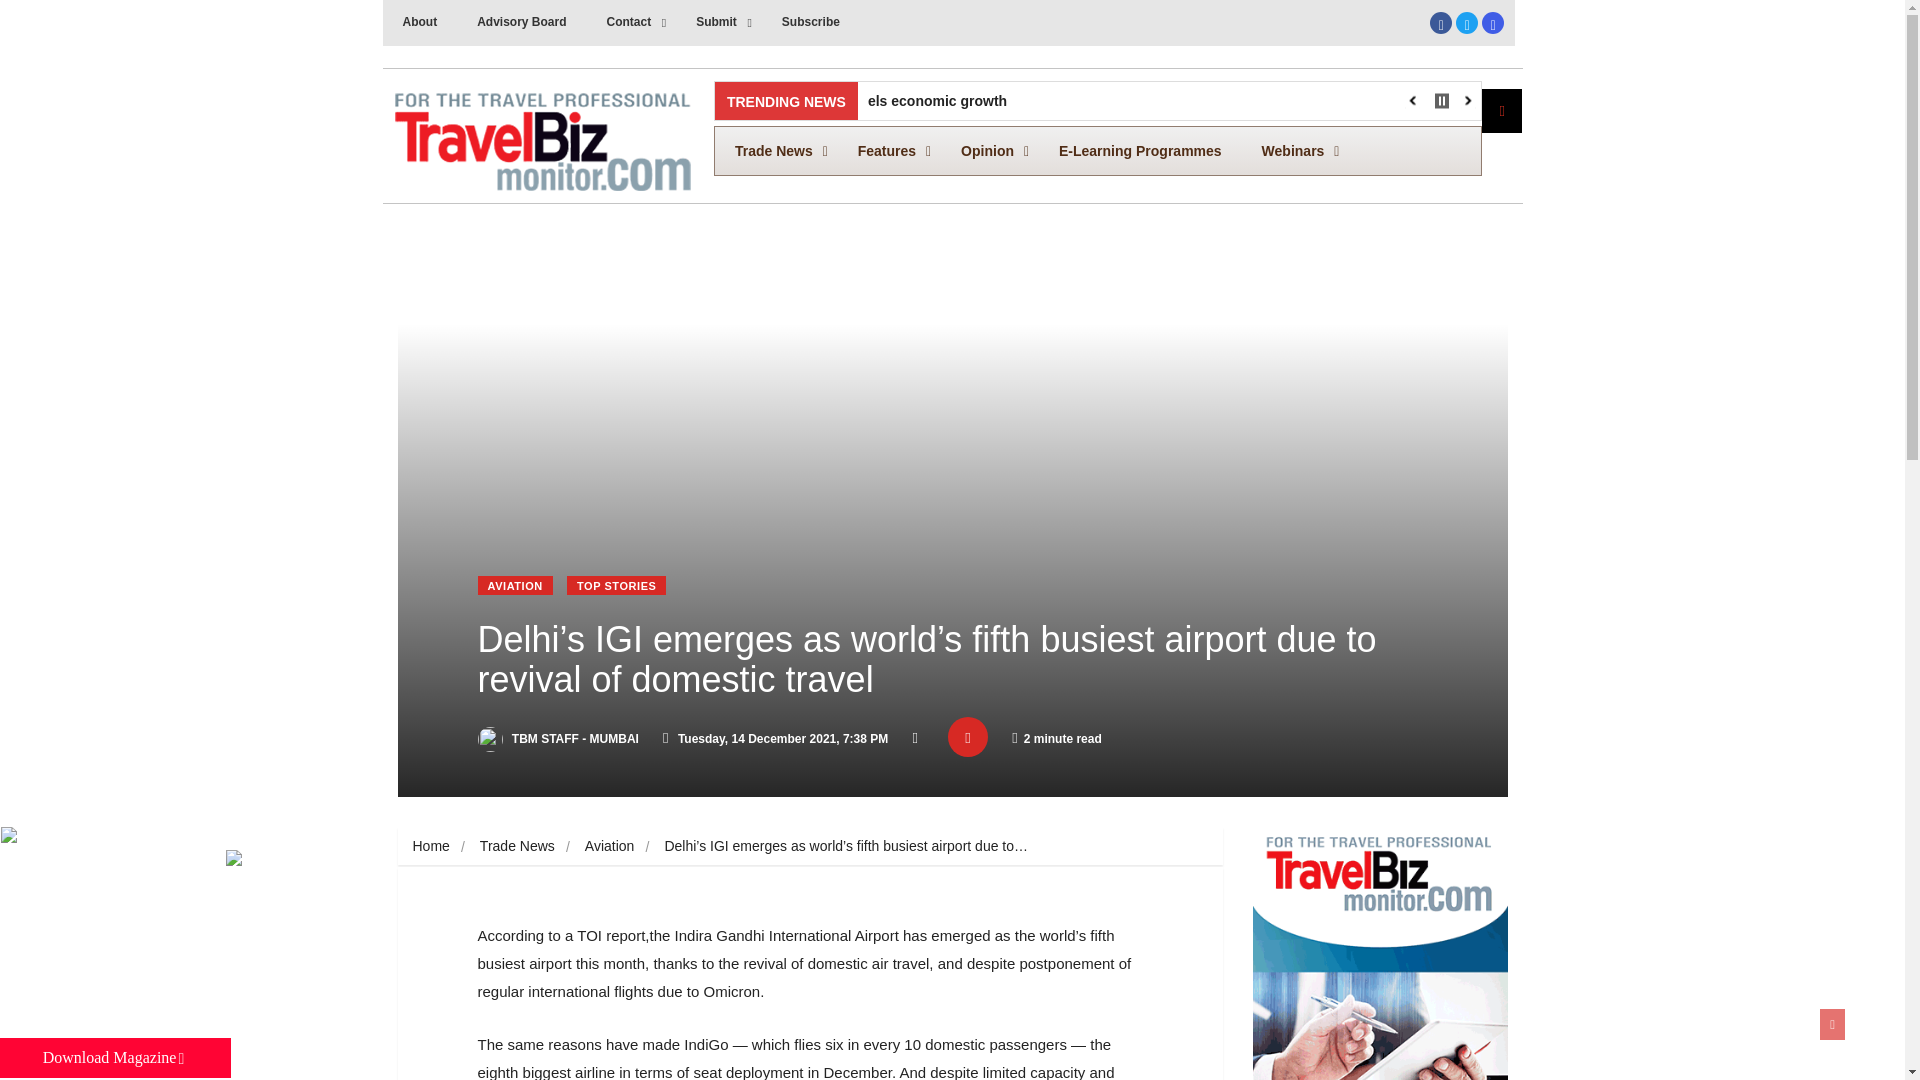 This screenshot has width=1920, height=1080. I want to click on Features, so click(520, 23).